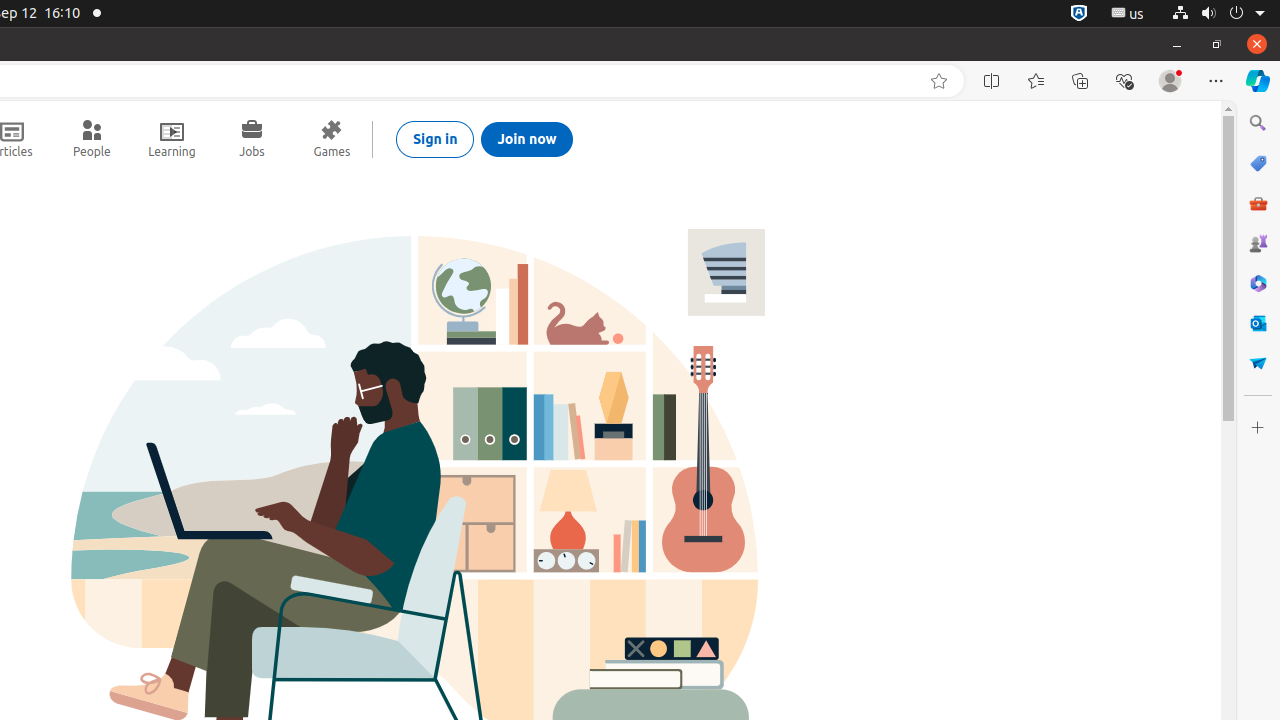  What do you see at coordinates (527, 139) in the screenshot?
I see `Join now` at bounding box center [527, 139].